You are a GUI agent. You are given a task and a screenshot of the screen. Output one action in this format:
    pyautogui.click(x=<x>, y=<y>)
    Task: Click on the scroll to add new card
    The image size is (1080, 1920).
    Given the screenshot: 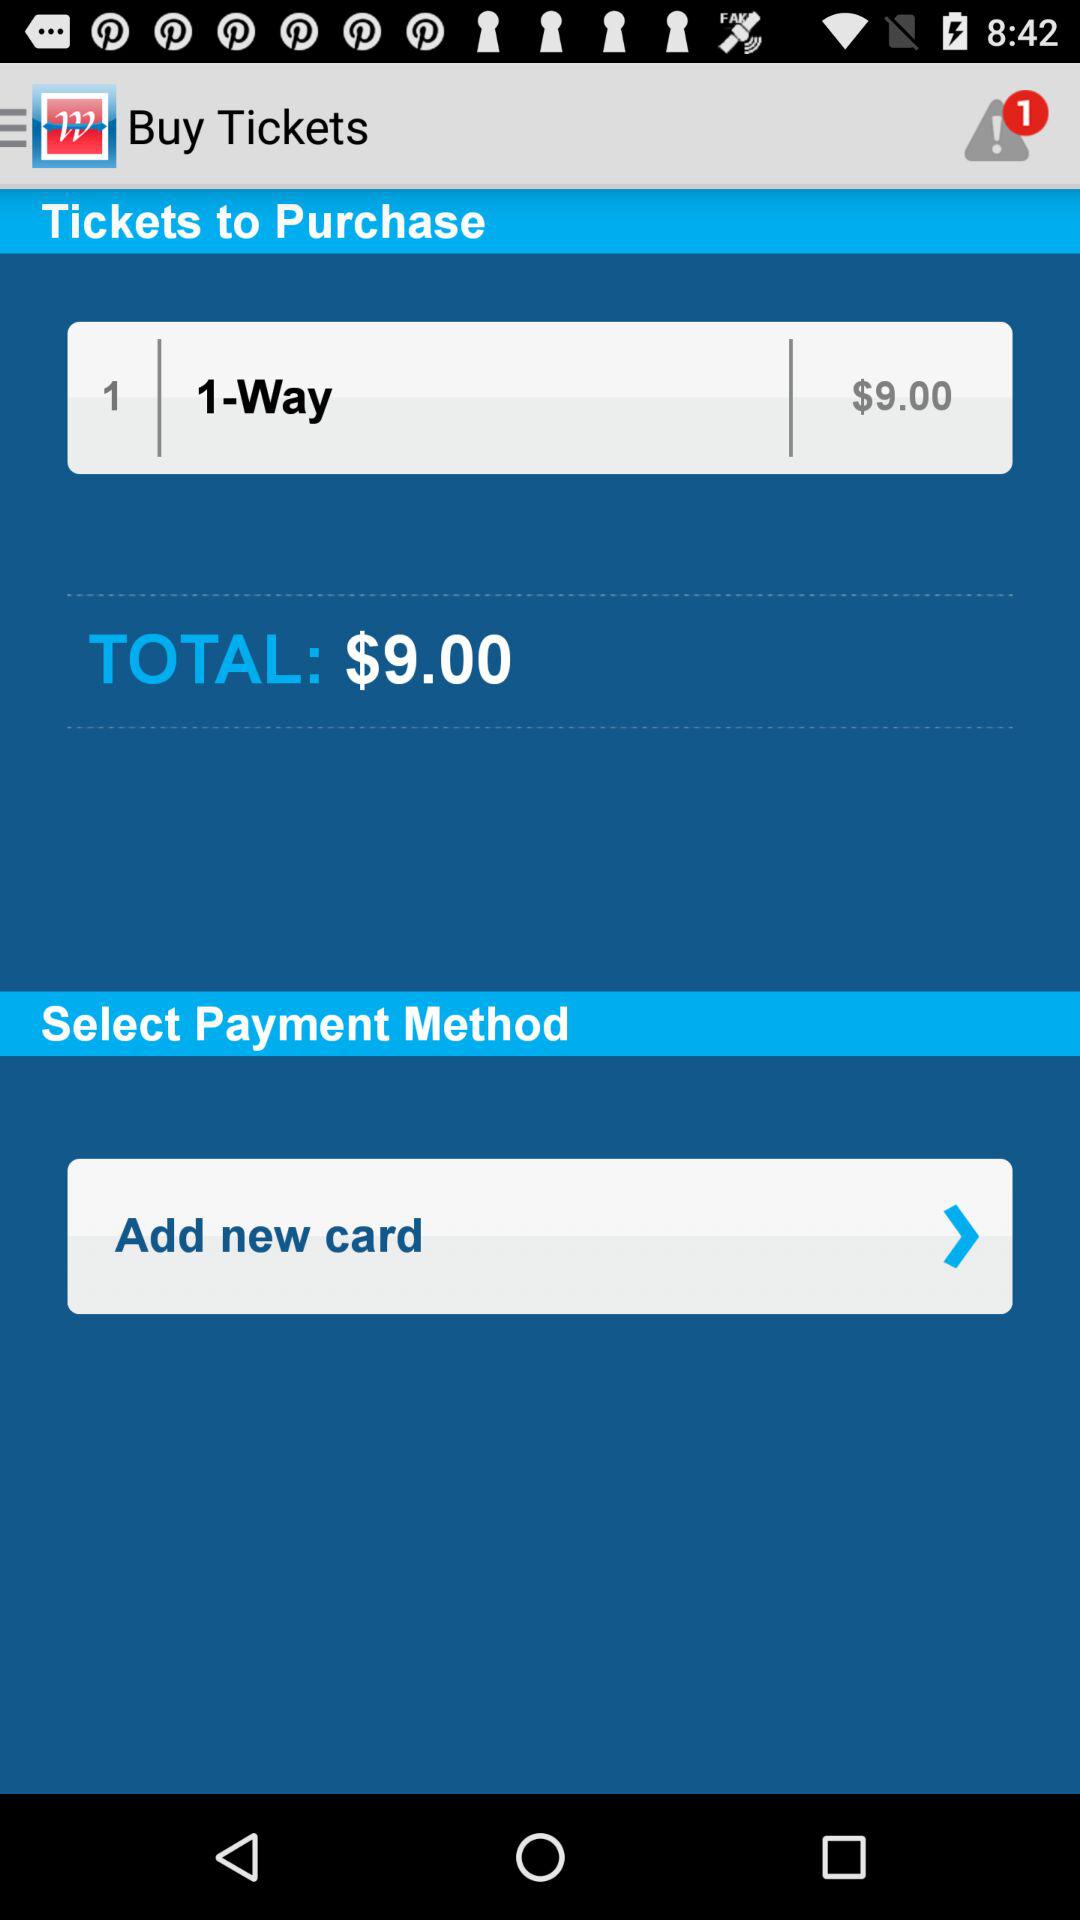 What is the action you would take?
    pyautogui.click(x=268, y=1236)
    